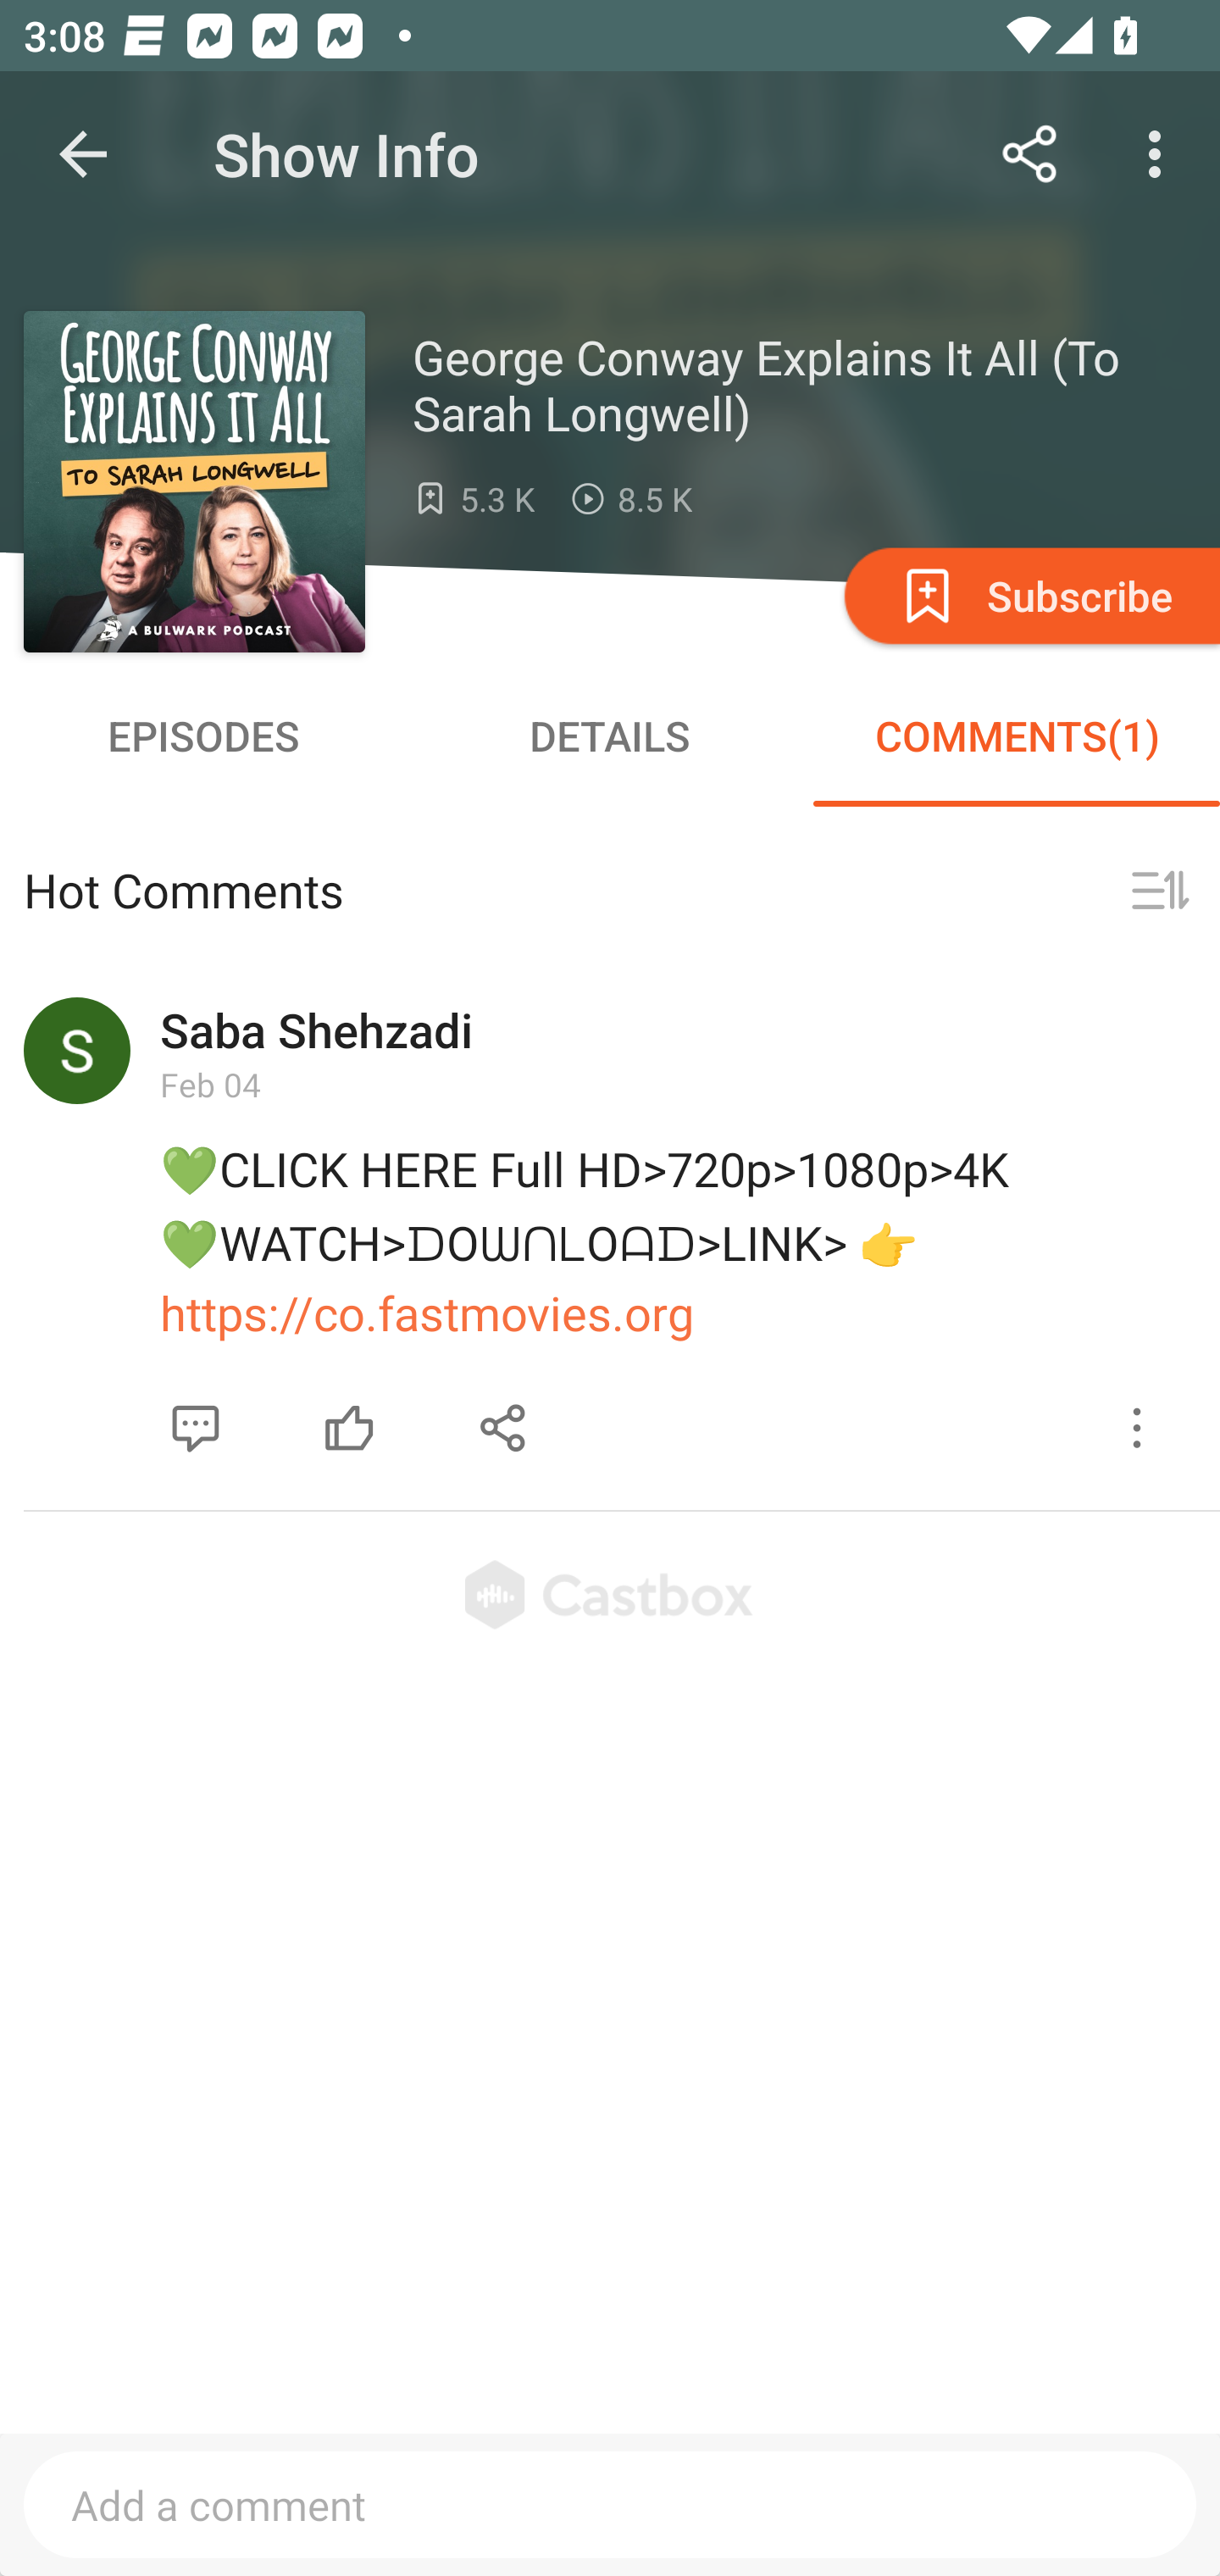 The height and width of the screenshot is (2576, 1220). What do you see at coordinates (1137, 1429) in the screenshot?
I see `` at bounding box center [1137, 1429].